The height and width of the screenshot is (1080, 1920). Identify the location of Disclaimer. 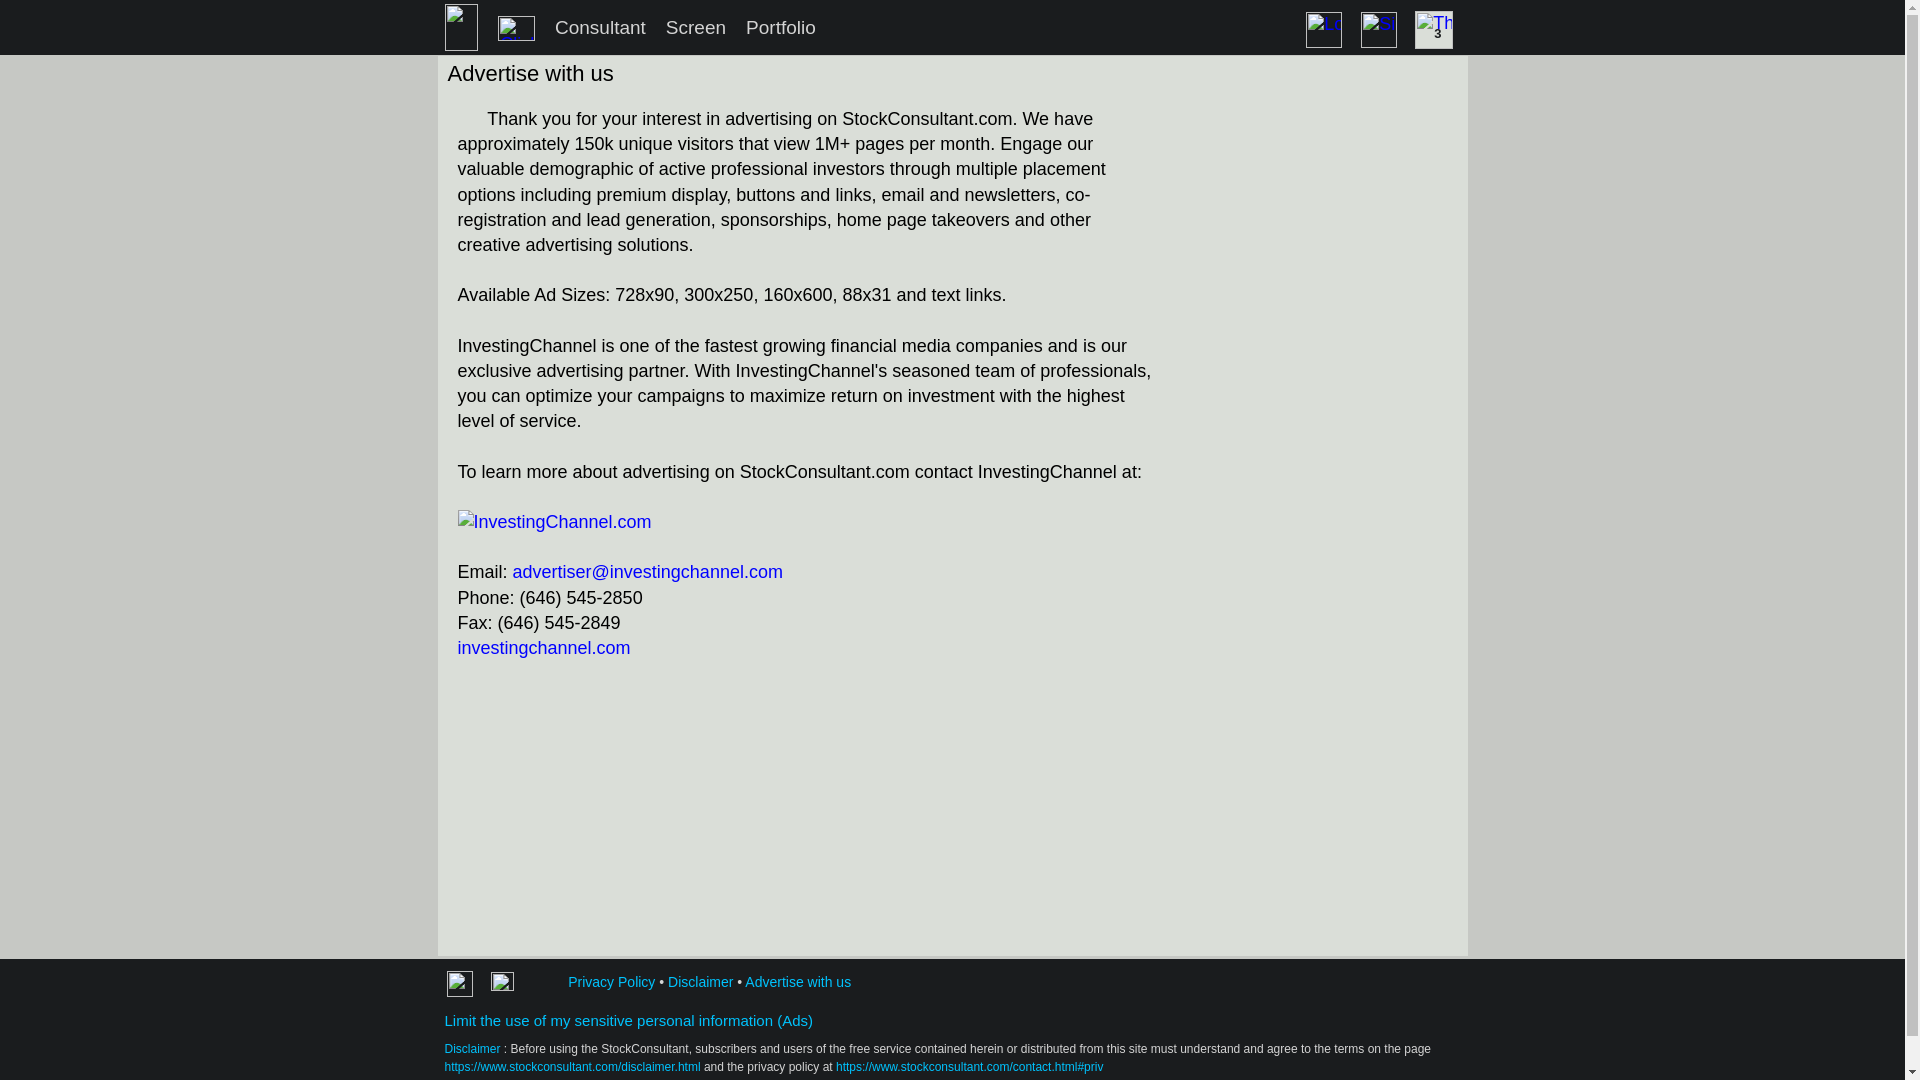
(471, 1049).